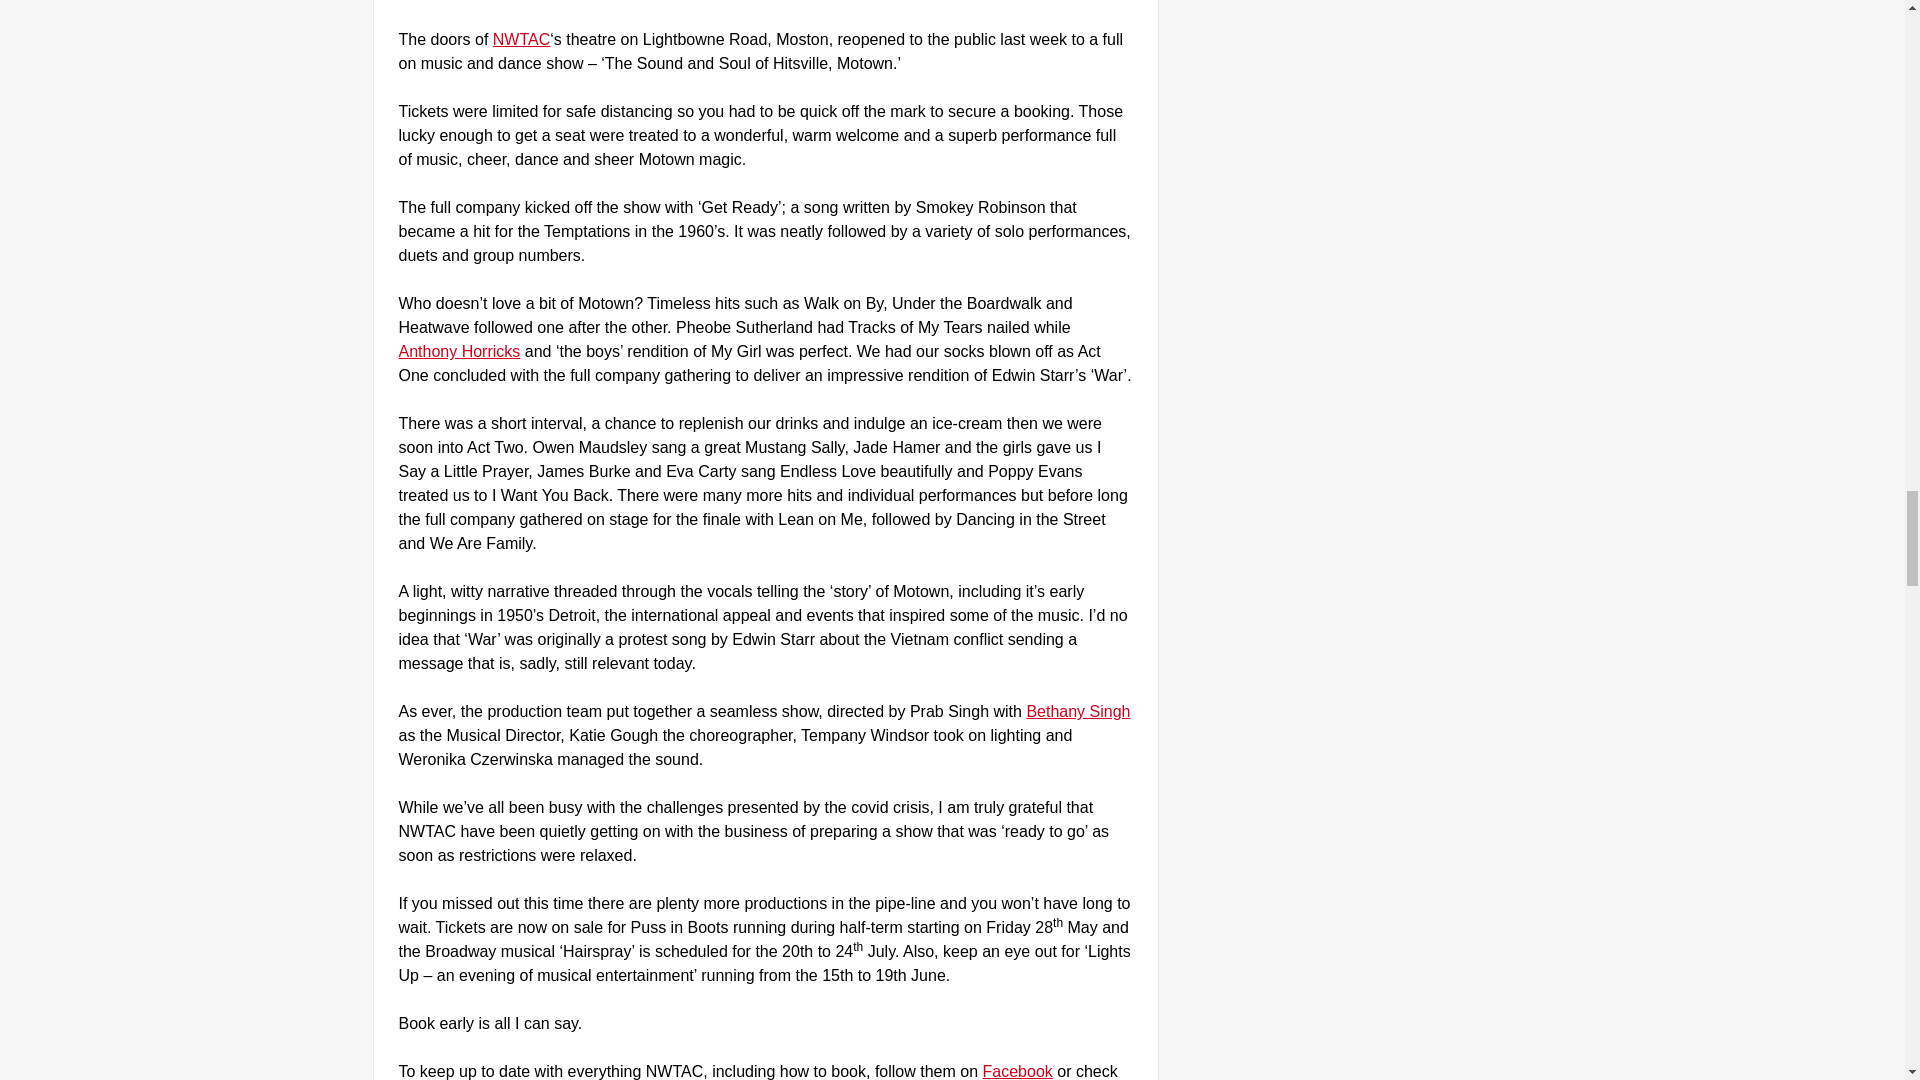 The width and height of the screenshot is (1920, 1080). What do you see at coordinates (458, 351) in the screenshot?
I see `Anthony Horricks` at bounding box center [458, 351].